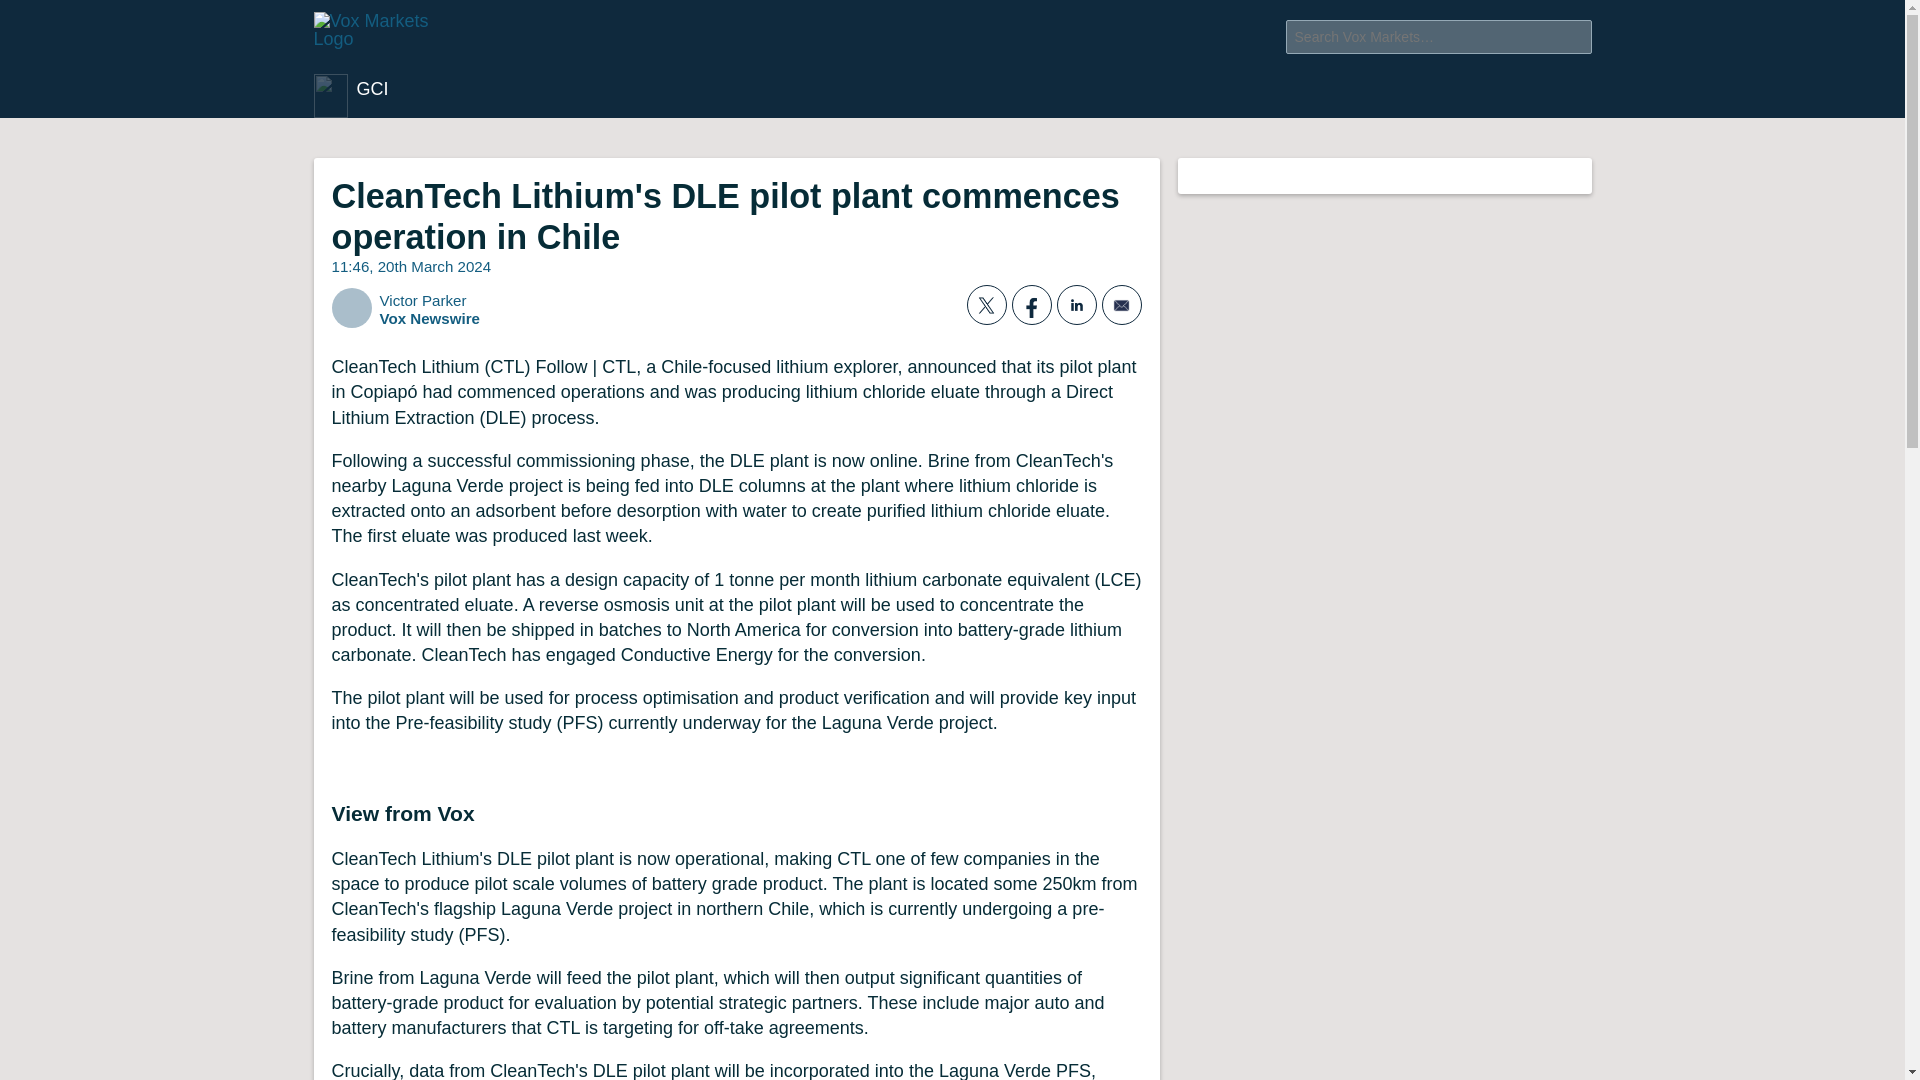  What do you see at coordinates (1032, 305) in the screenshot?
I see `Facebook` at bounding box center [1032, 305].